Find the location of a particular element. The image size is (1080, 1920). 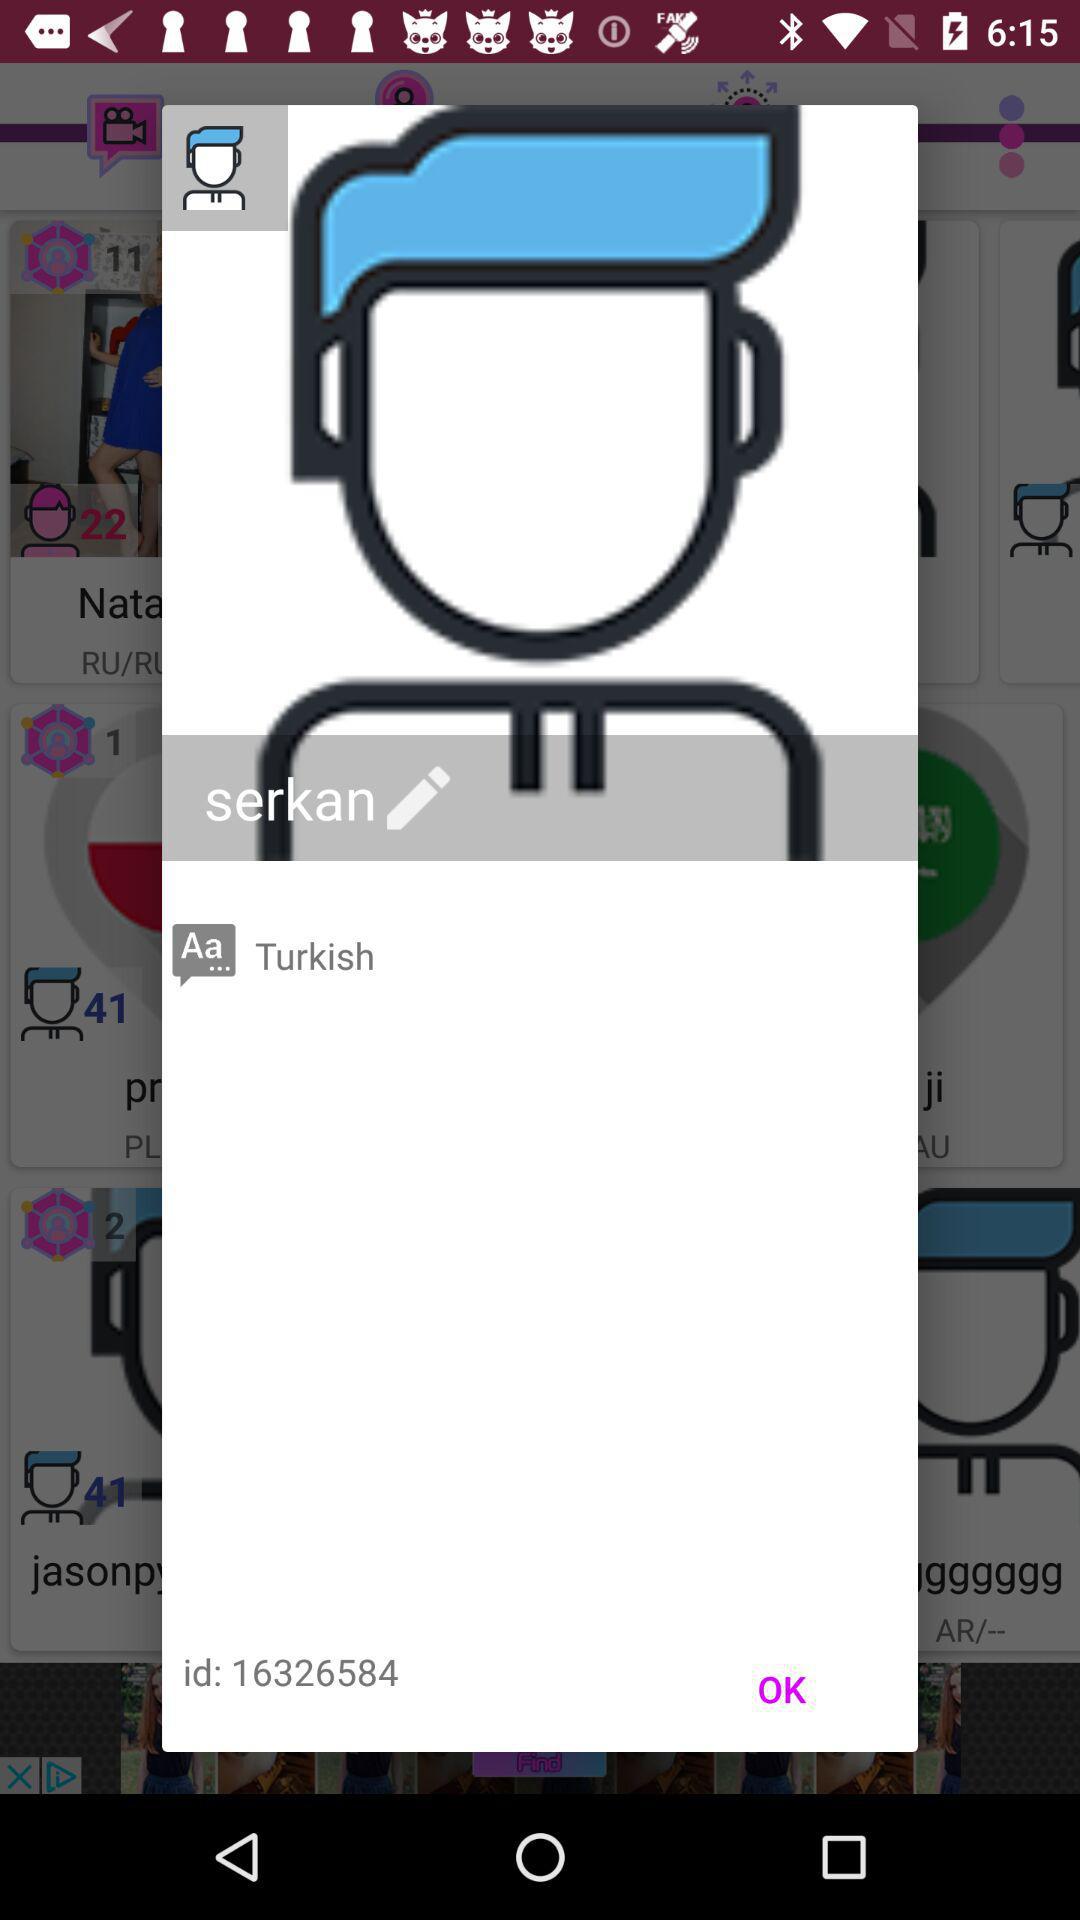

tap the serkan icon is located at coordinates (332, 798).